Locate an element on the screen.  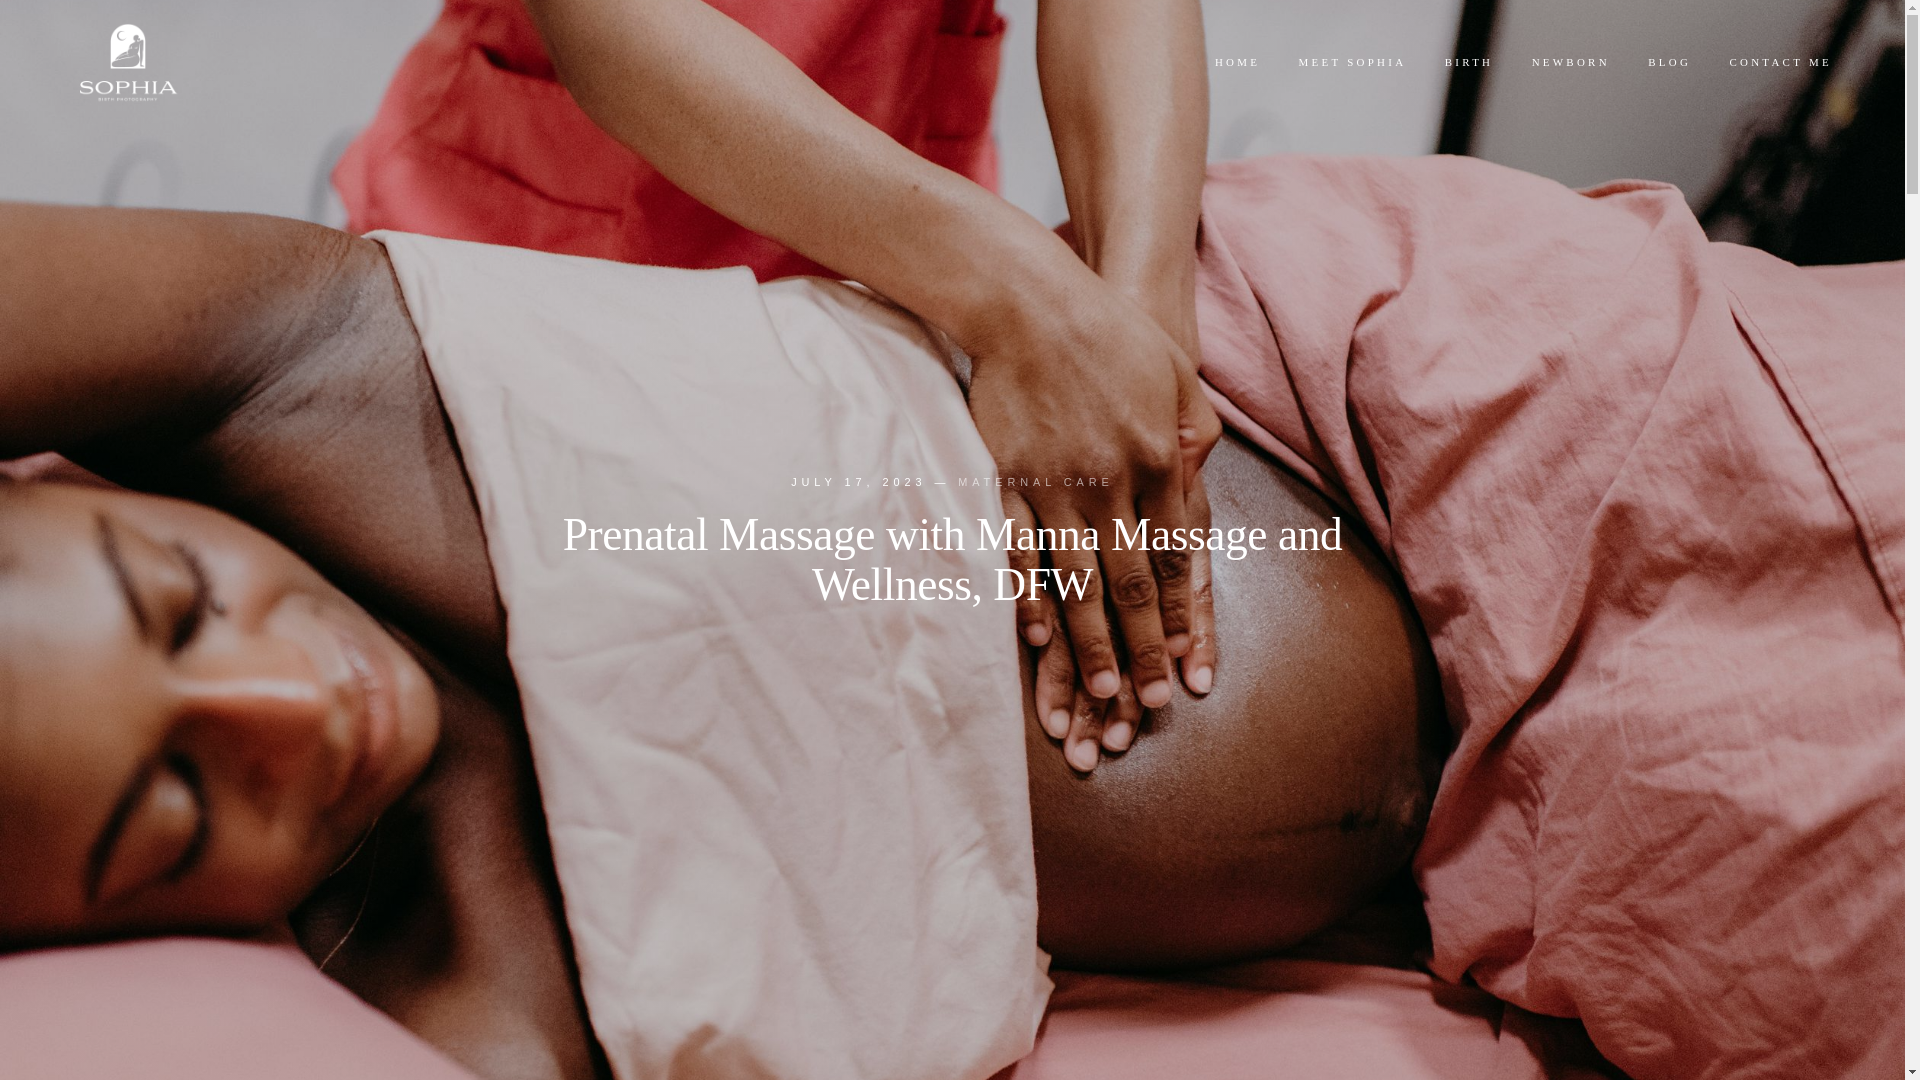
CONTACT ME is located at coordinates (1780, 62).